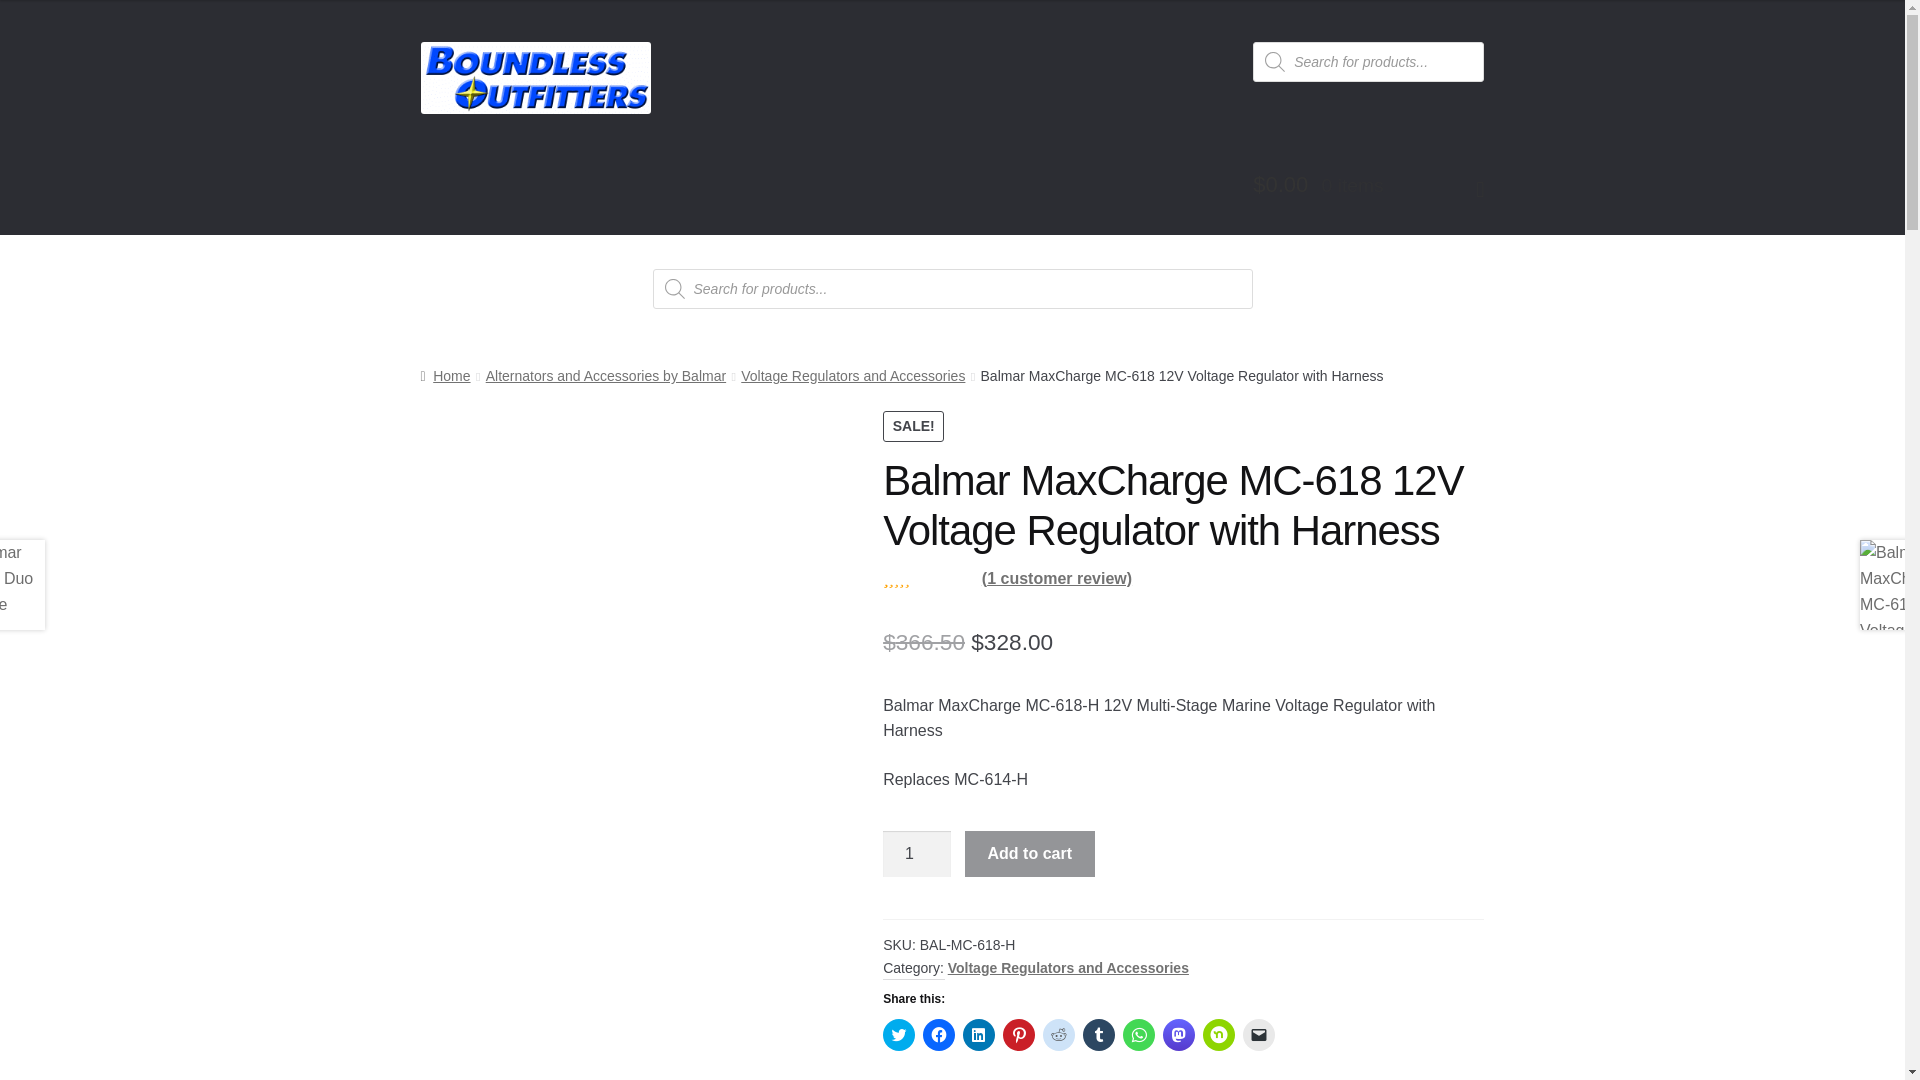  What do you see at coordinates (1098, 1034) in the screenshot?
I see `Click to share on Tumblr` at bounding box center [1098, 1034].